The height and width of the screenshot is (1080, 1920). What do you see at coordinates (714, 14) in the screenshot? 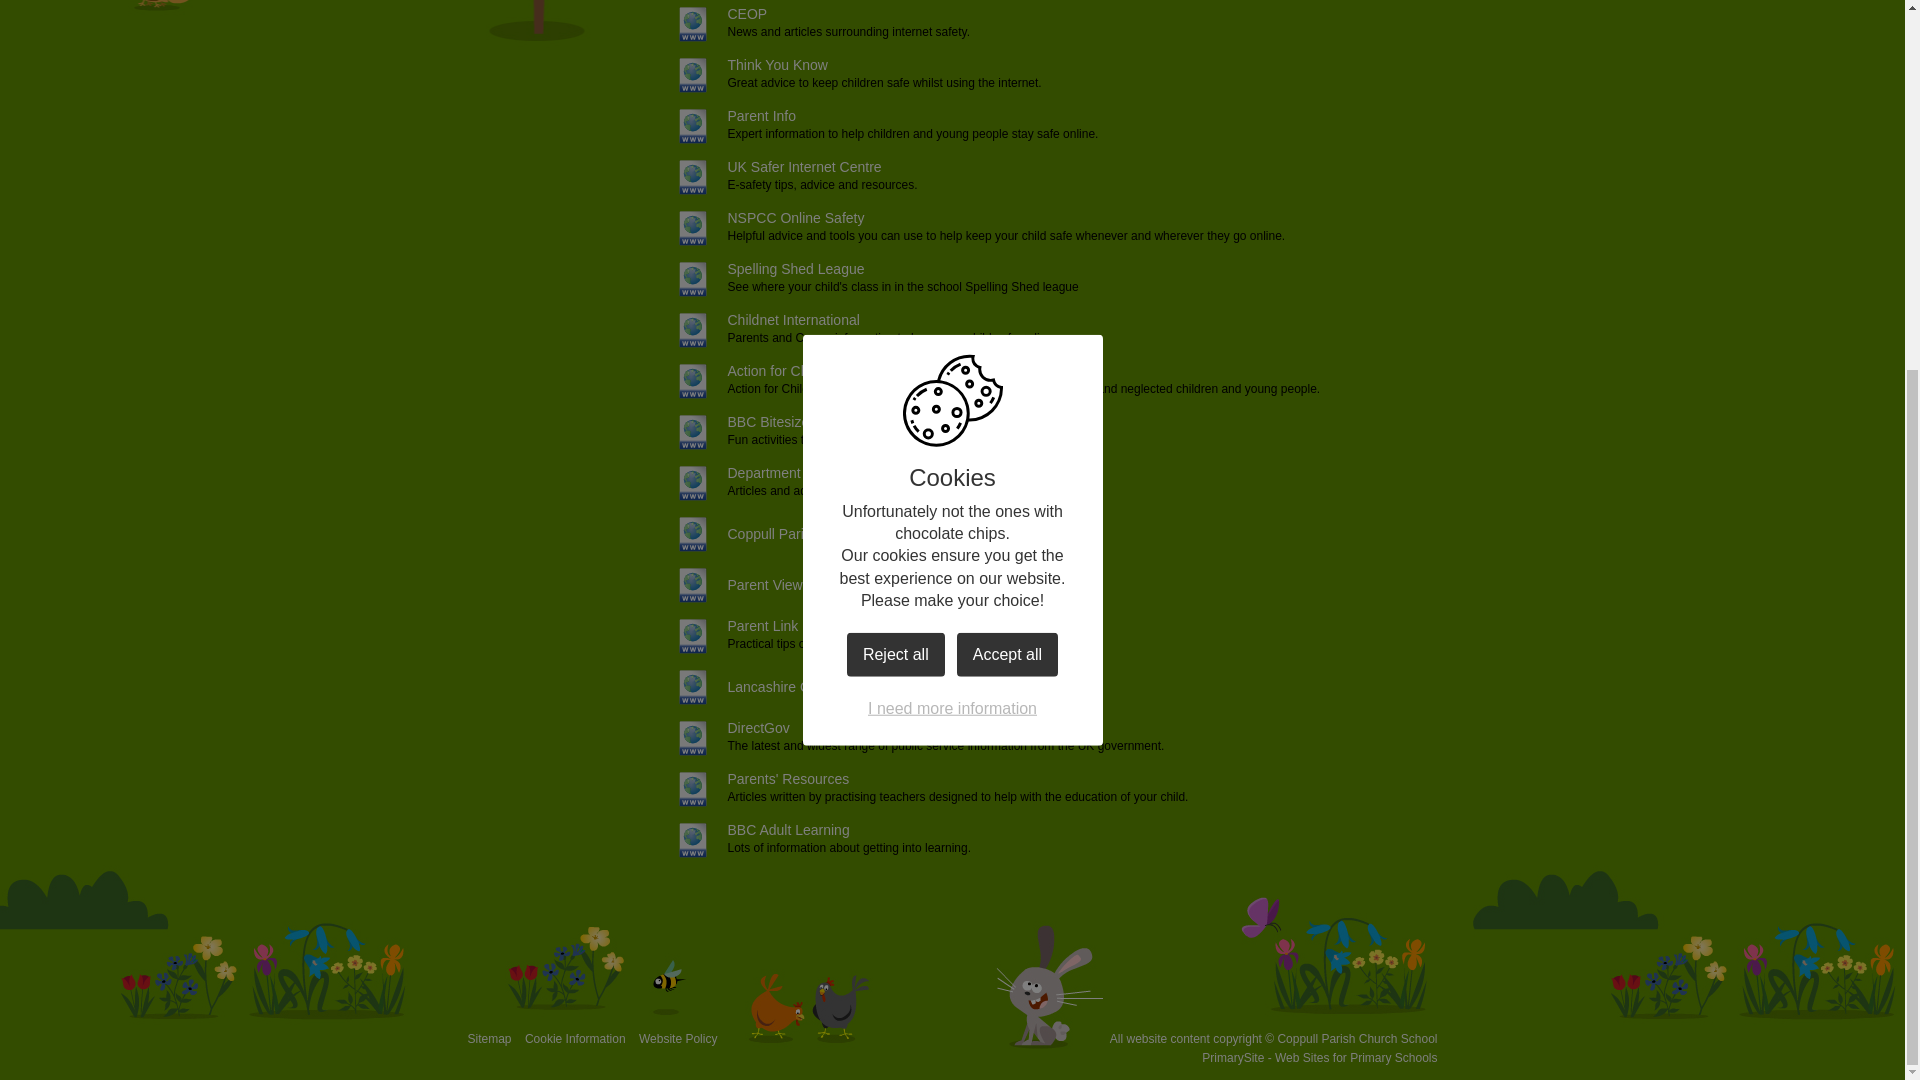
I see `CEOP` at bounding box center [714, 14].